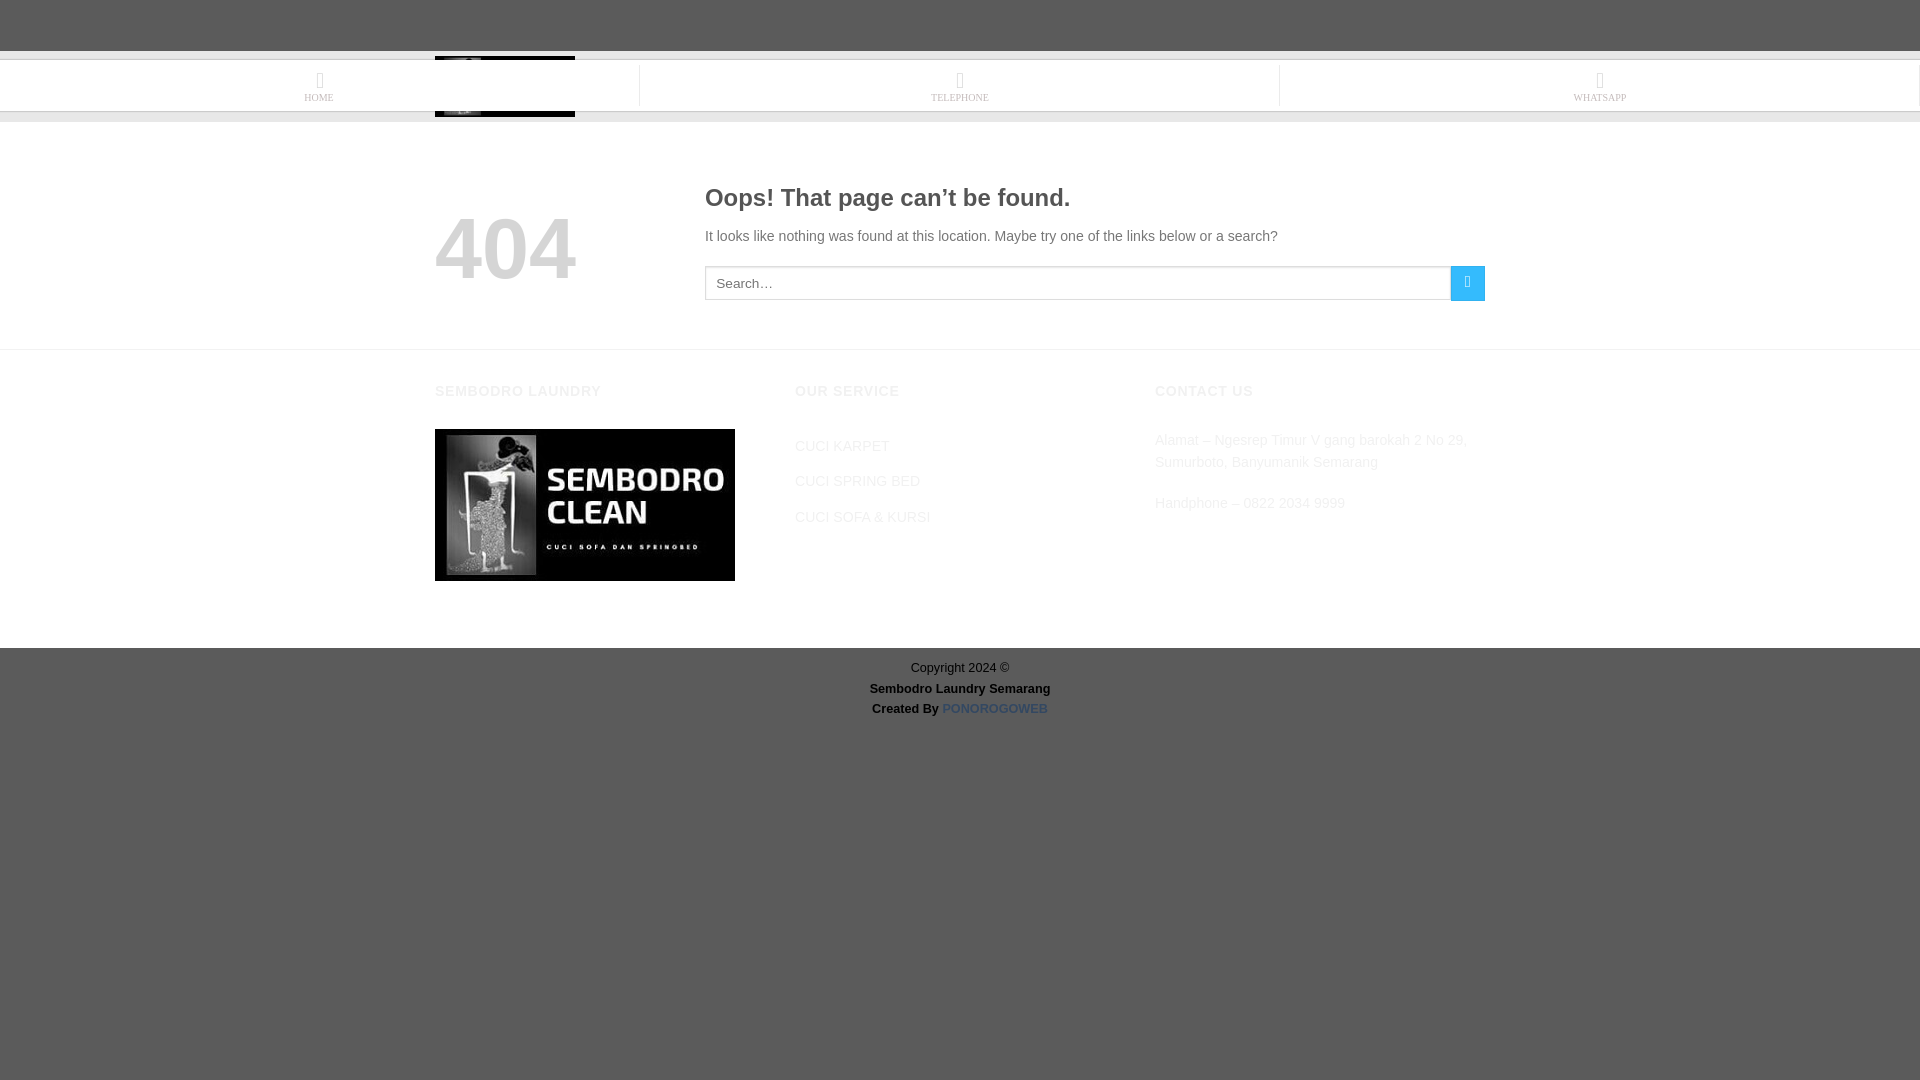 This screenshot has width=1920, height=1080. I want to click on TENTANG KAMI, so click(1421, 86).